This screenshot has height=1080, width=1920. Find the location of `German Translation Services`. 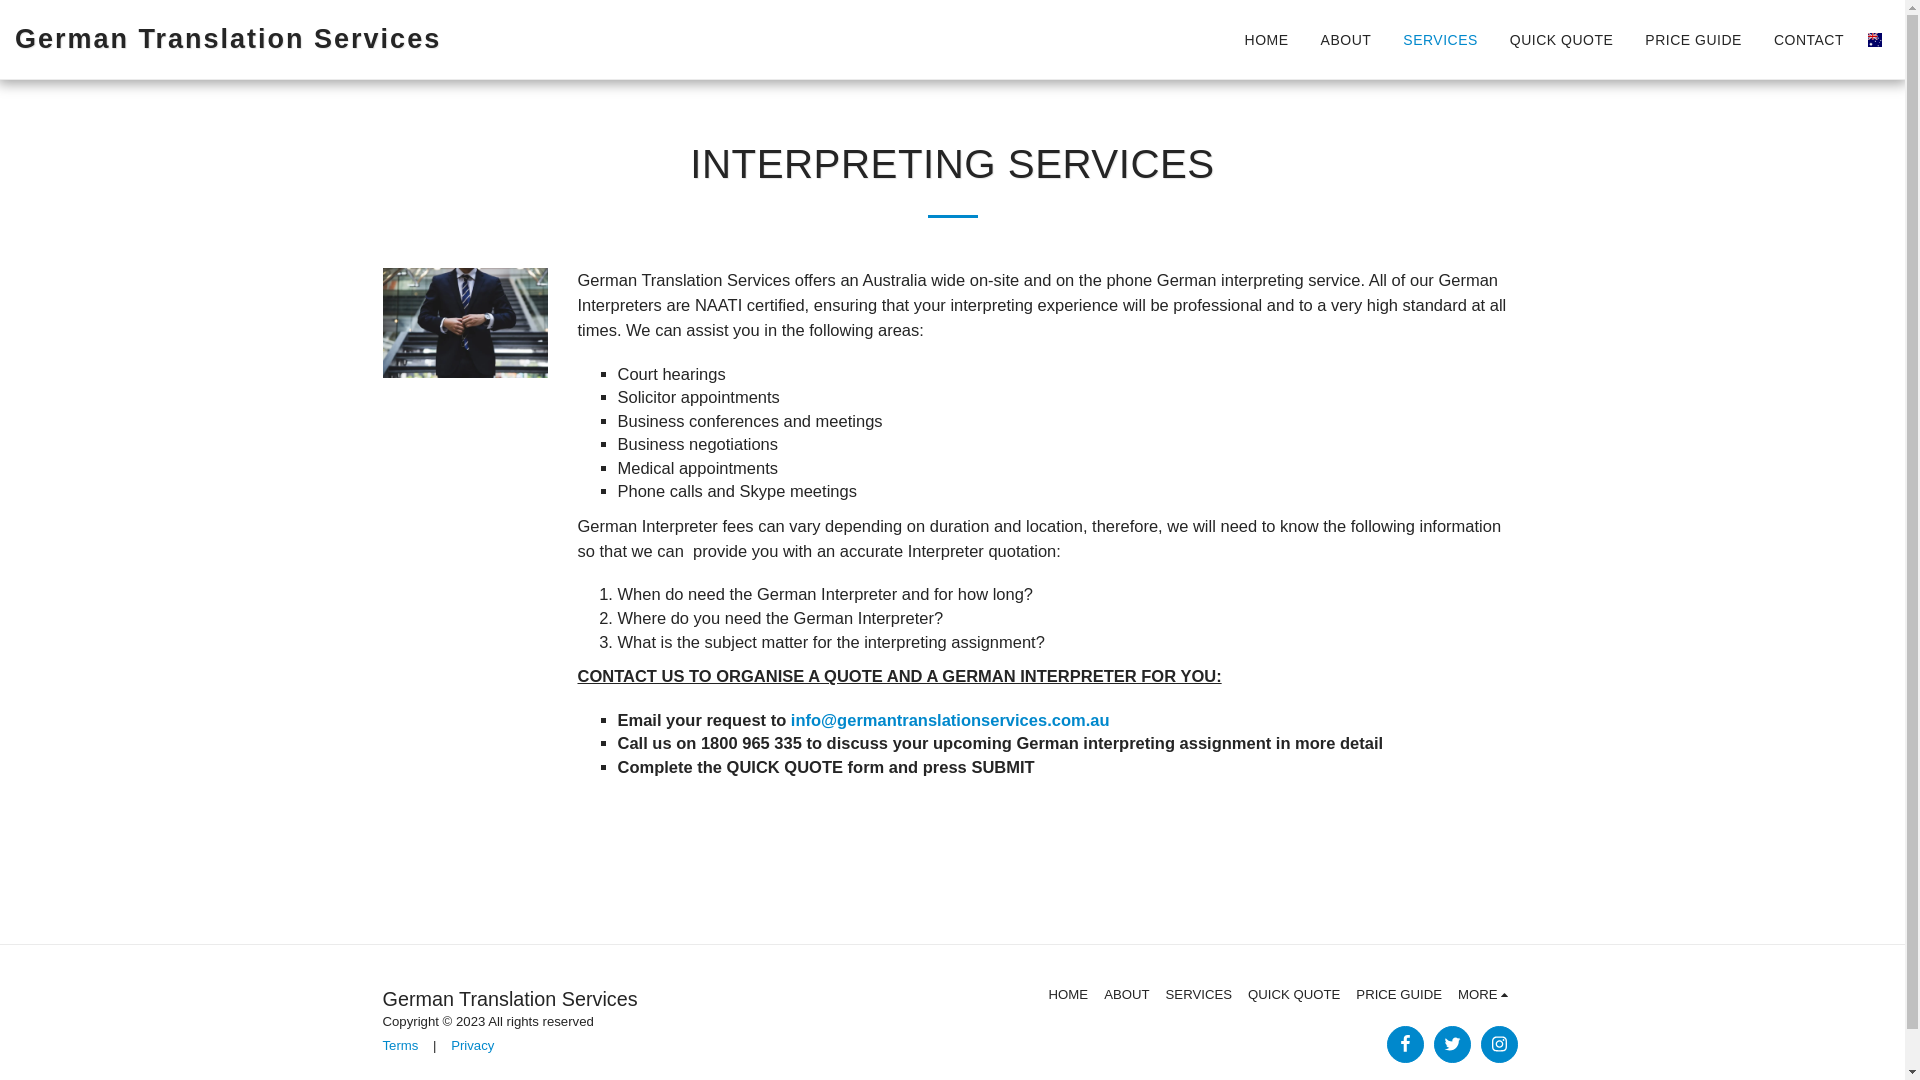

German Translation Services is located at coordinates (228, 40).